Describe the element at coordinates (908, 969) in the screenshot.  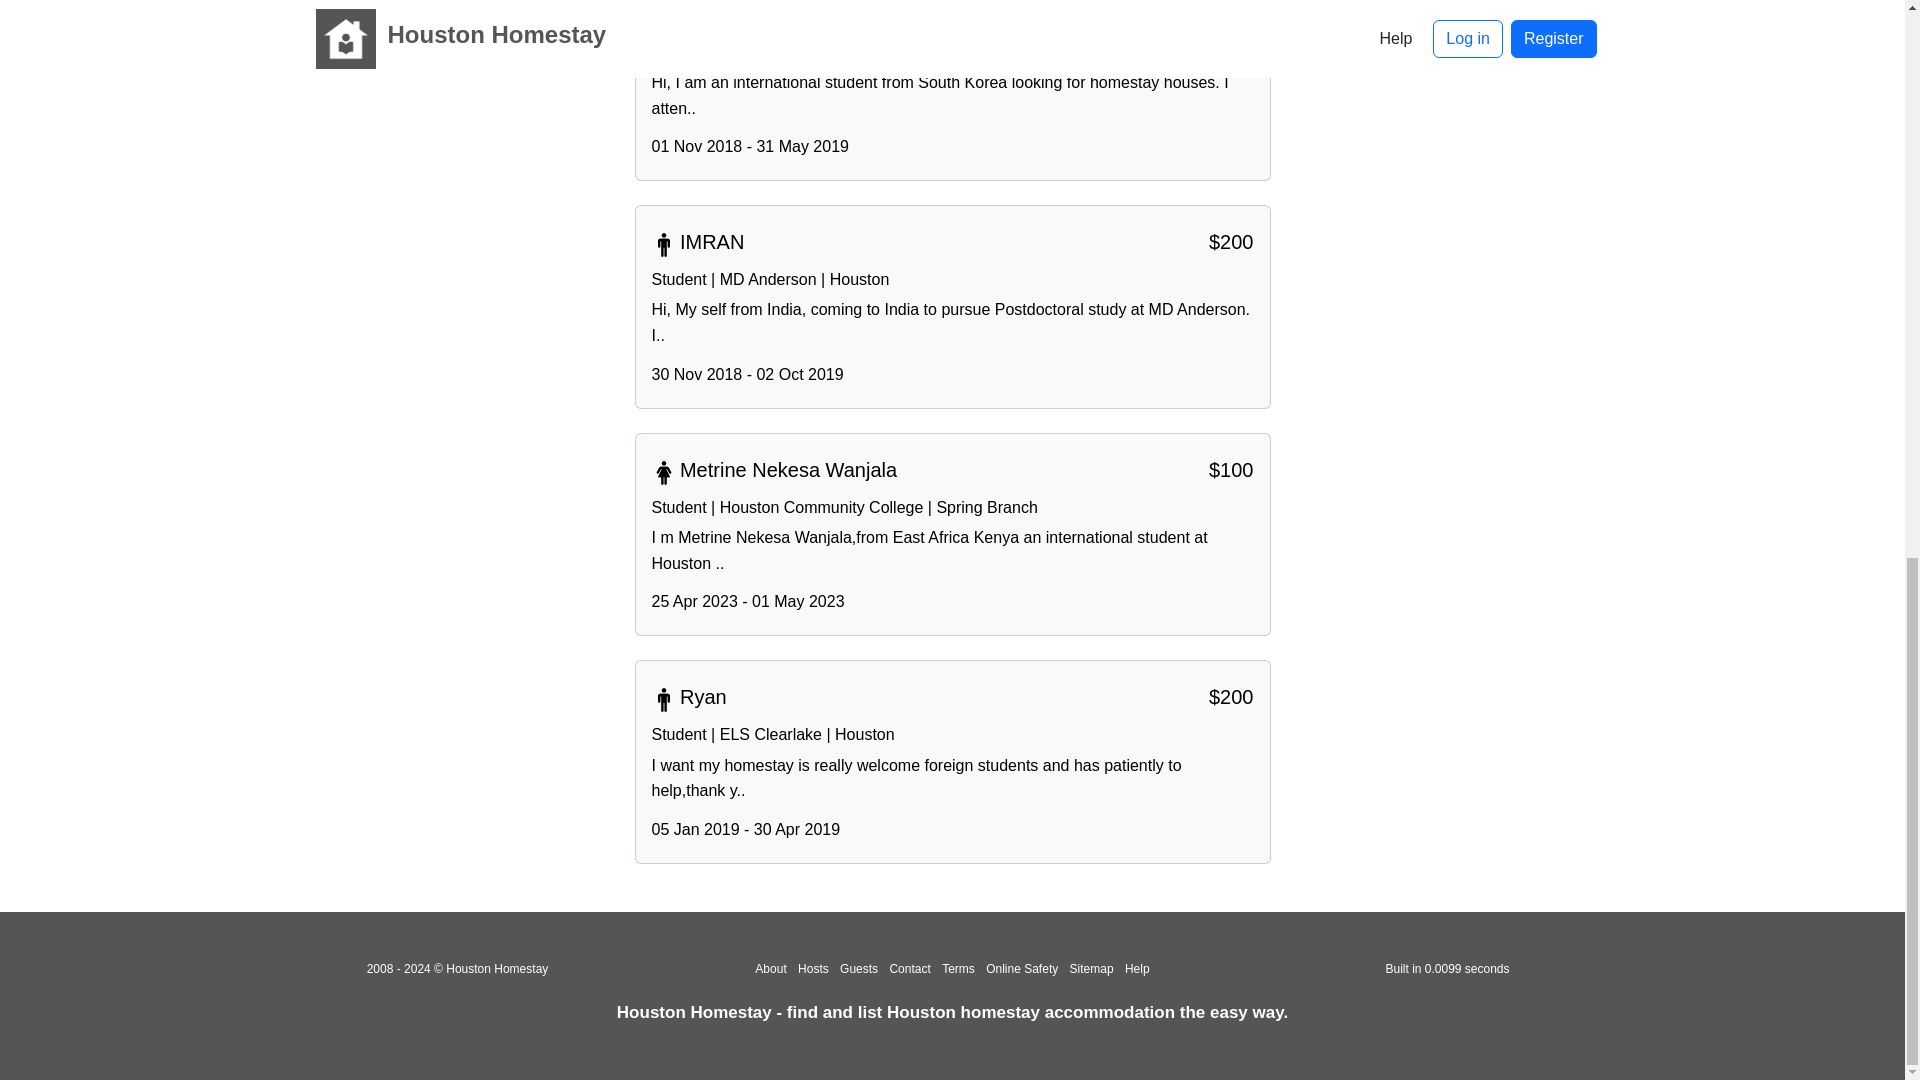
I see `Contact` at that location.